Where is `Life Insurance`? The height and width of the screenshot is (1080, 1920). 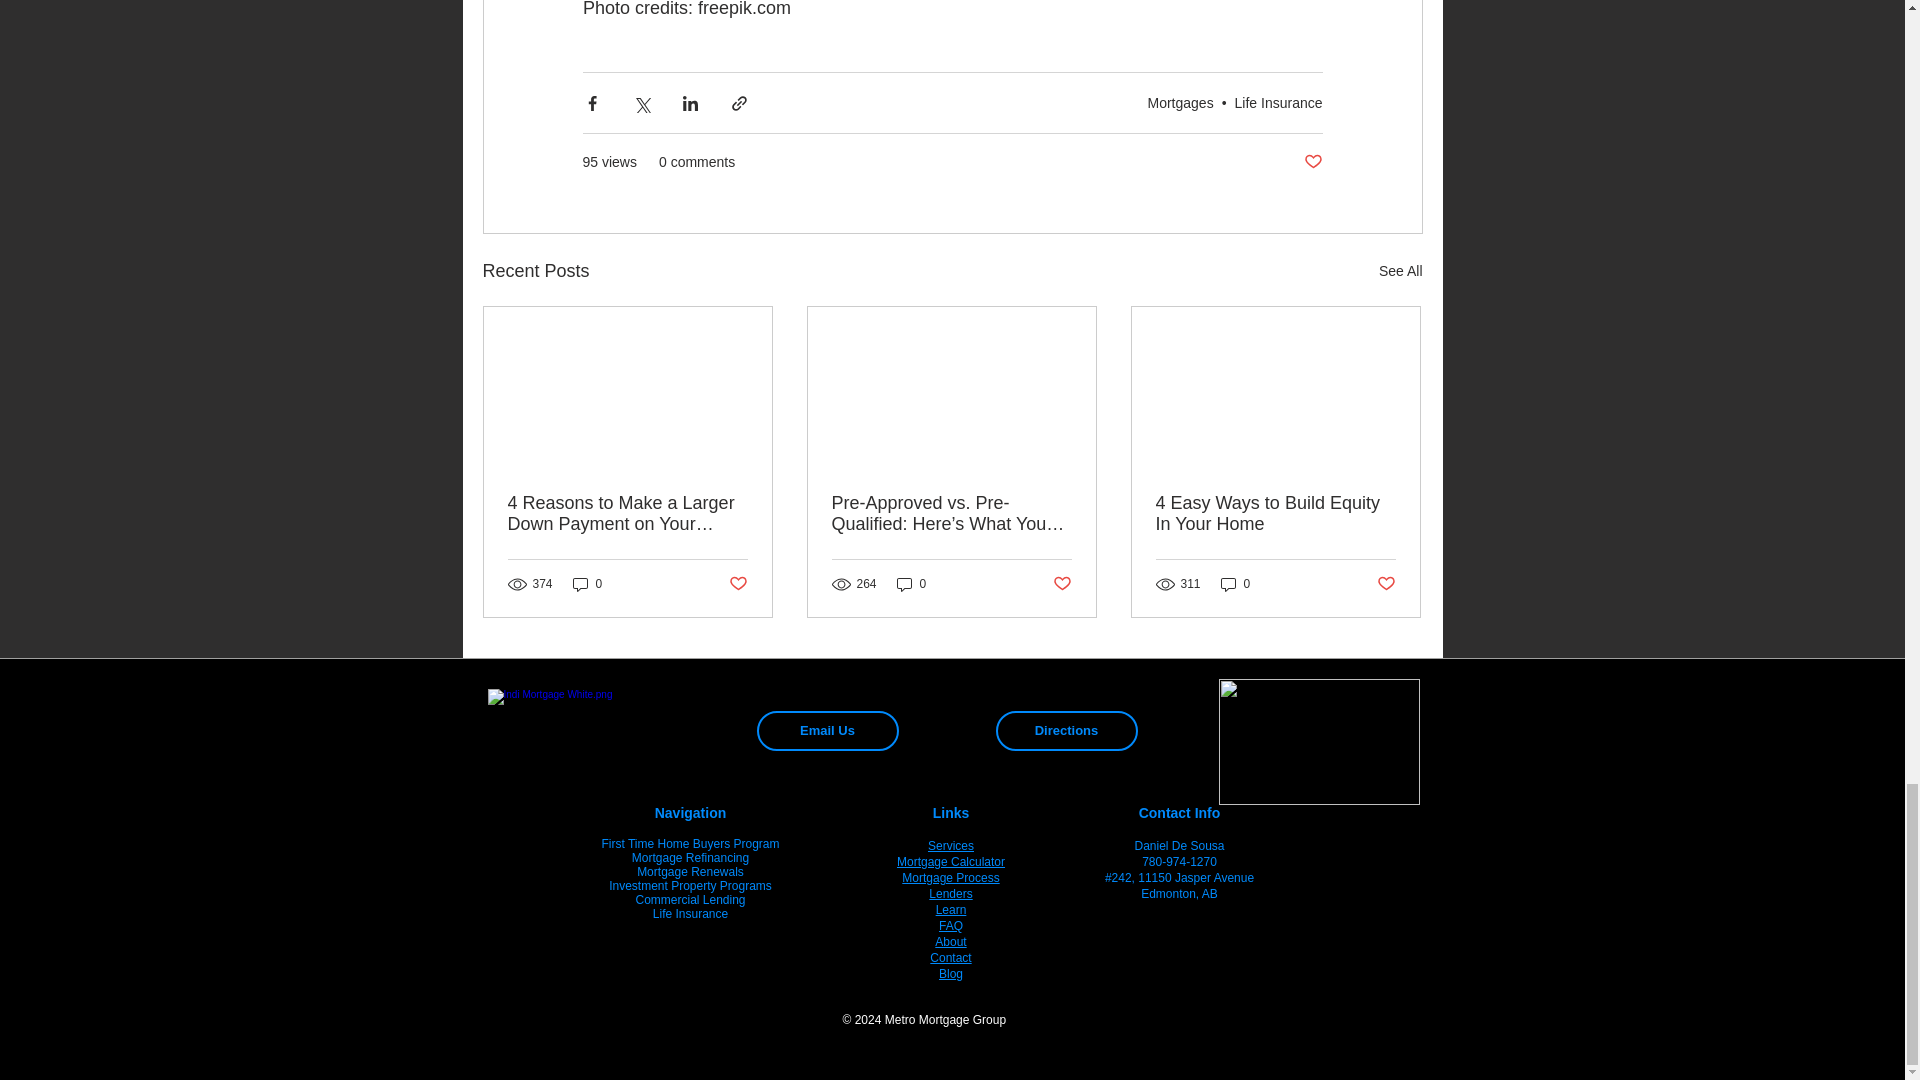
Life Insurance is located at coordinates (1278, 103).